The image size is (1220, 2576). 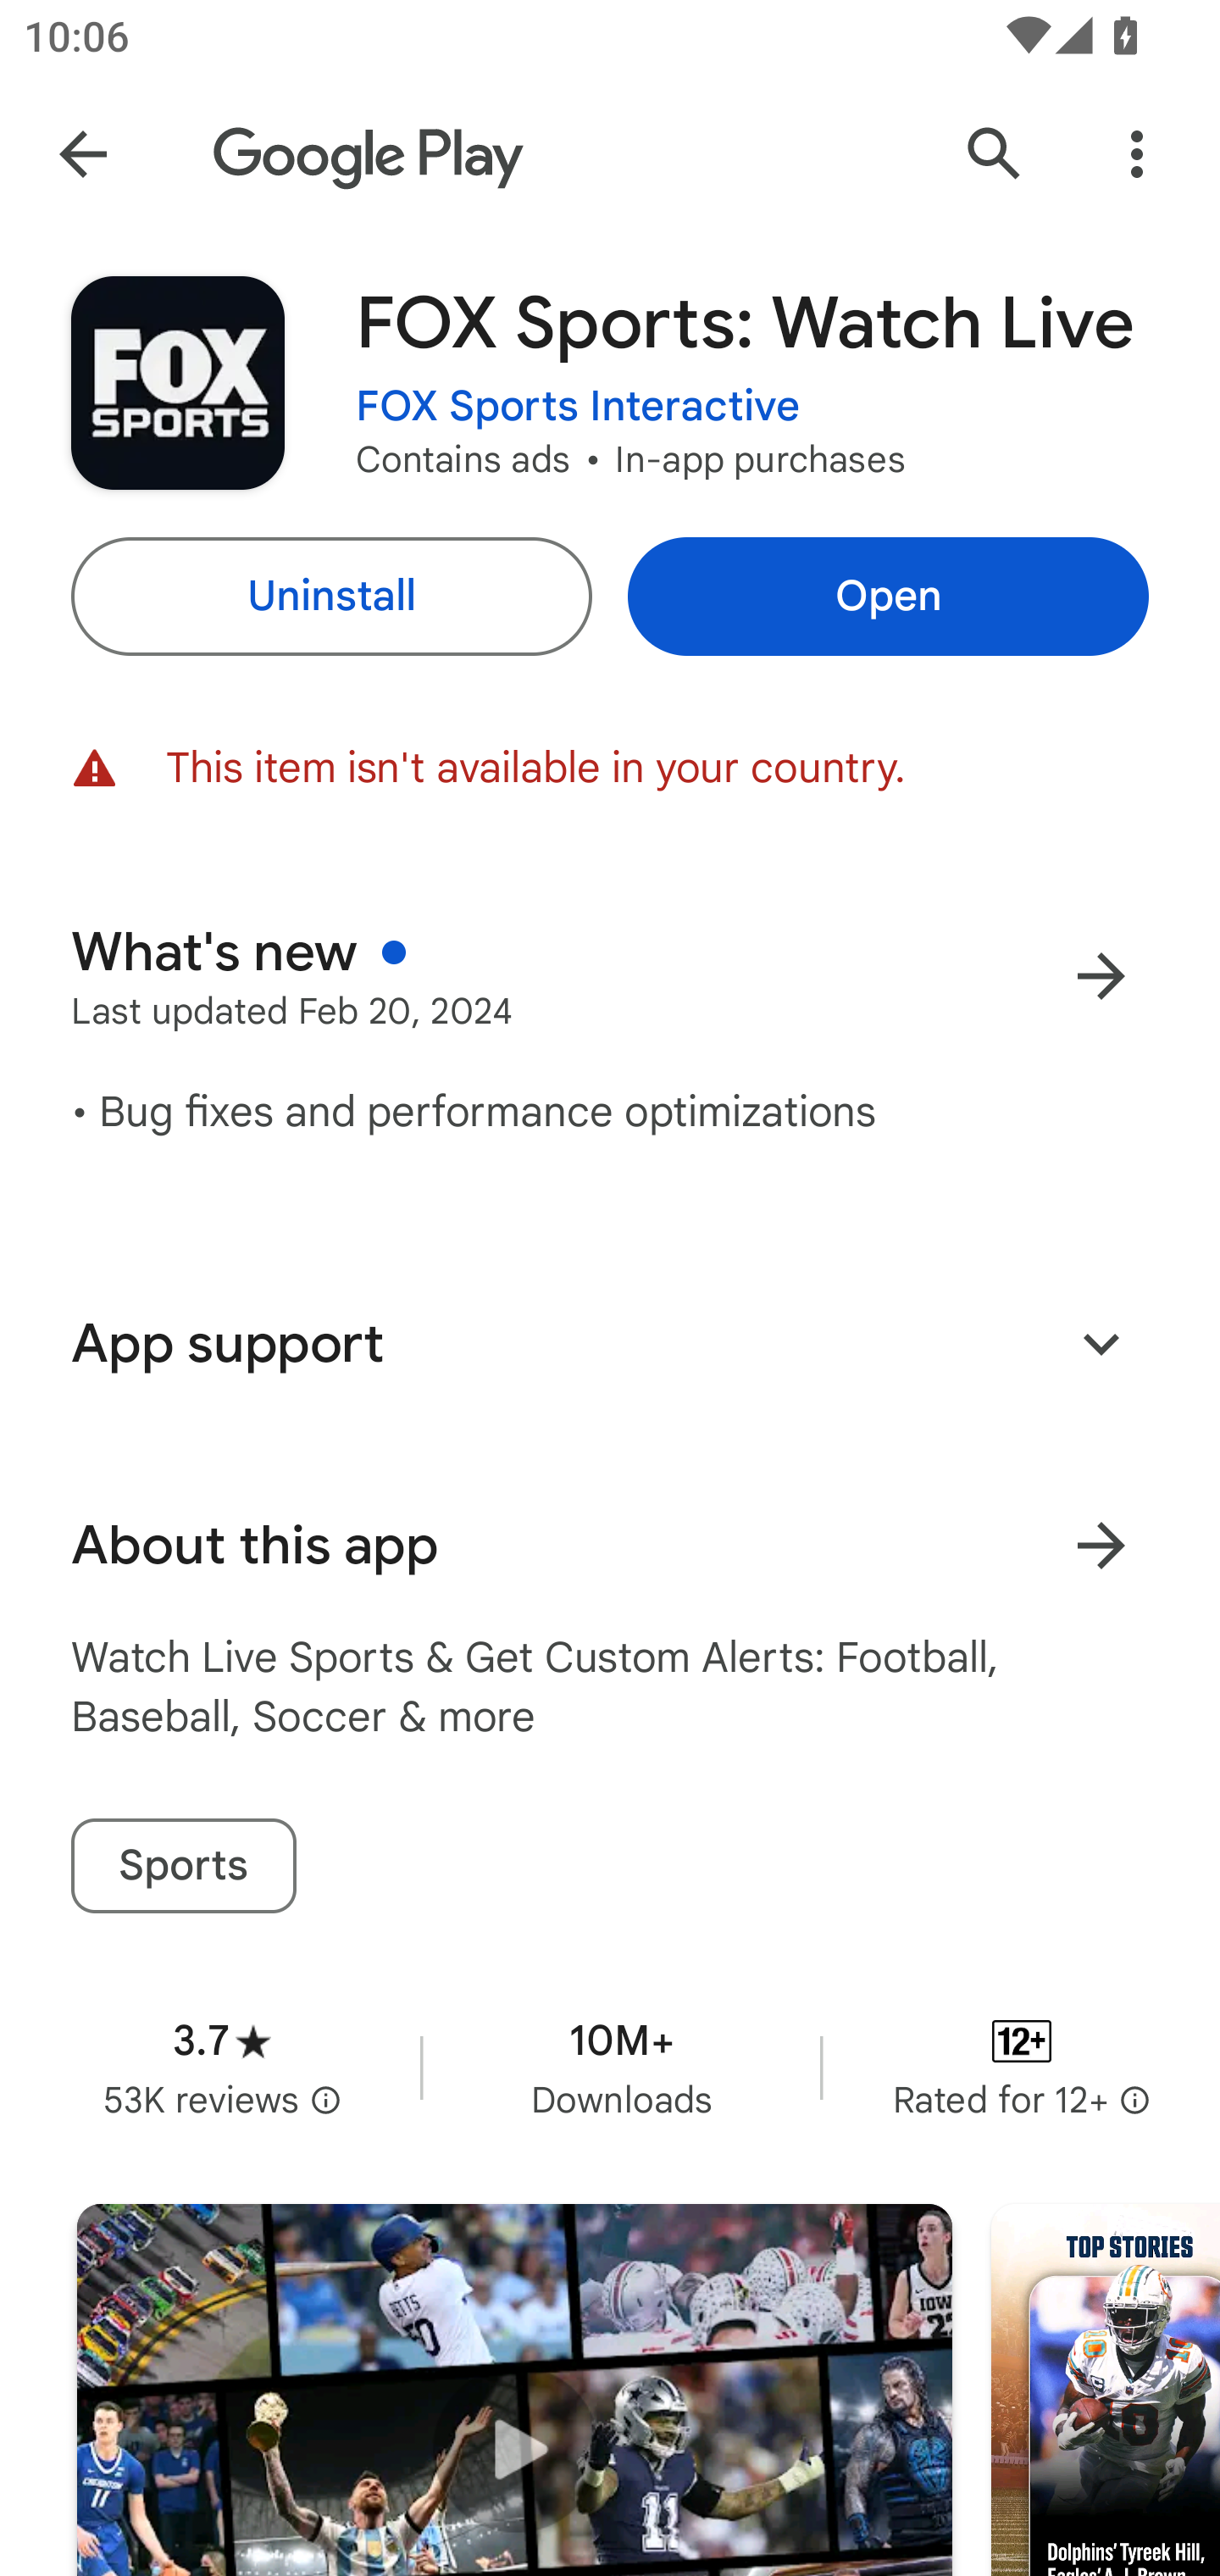 What do you see at coordinates (1101, 1546) in the screenshot?
I see `Learn more About this app` at bounding box center [1101, 1546].